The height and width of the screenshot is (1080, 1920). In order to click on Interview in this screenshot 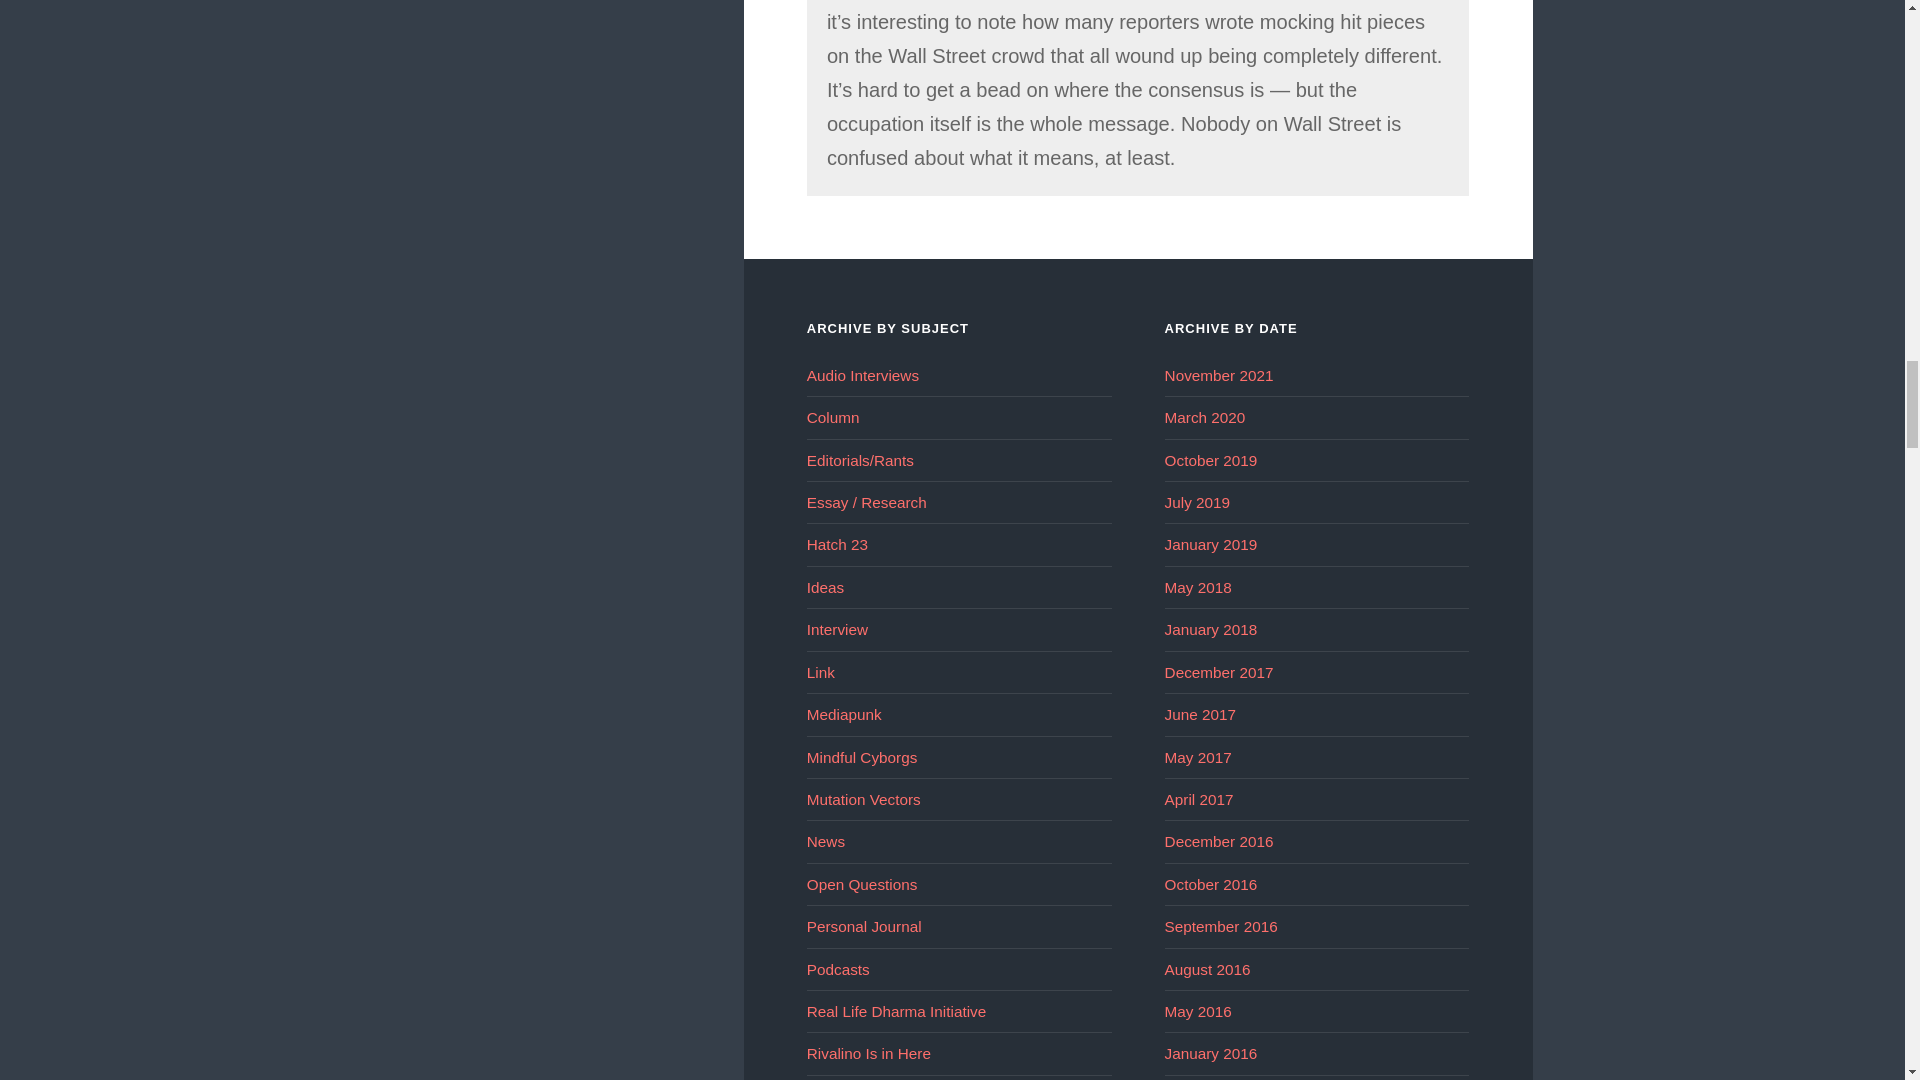, I will do `click(836, 630)`.